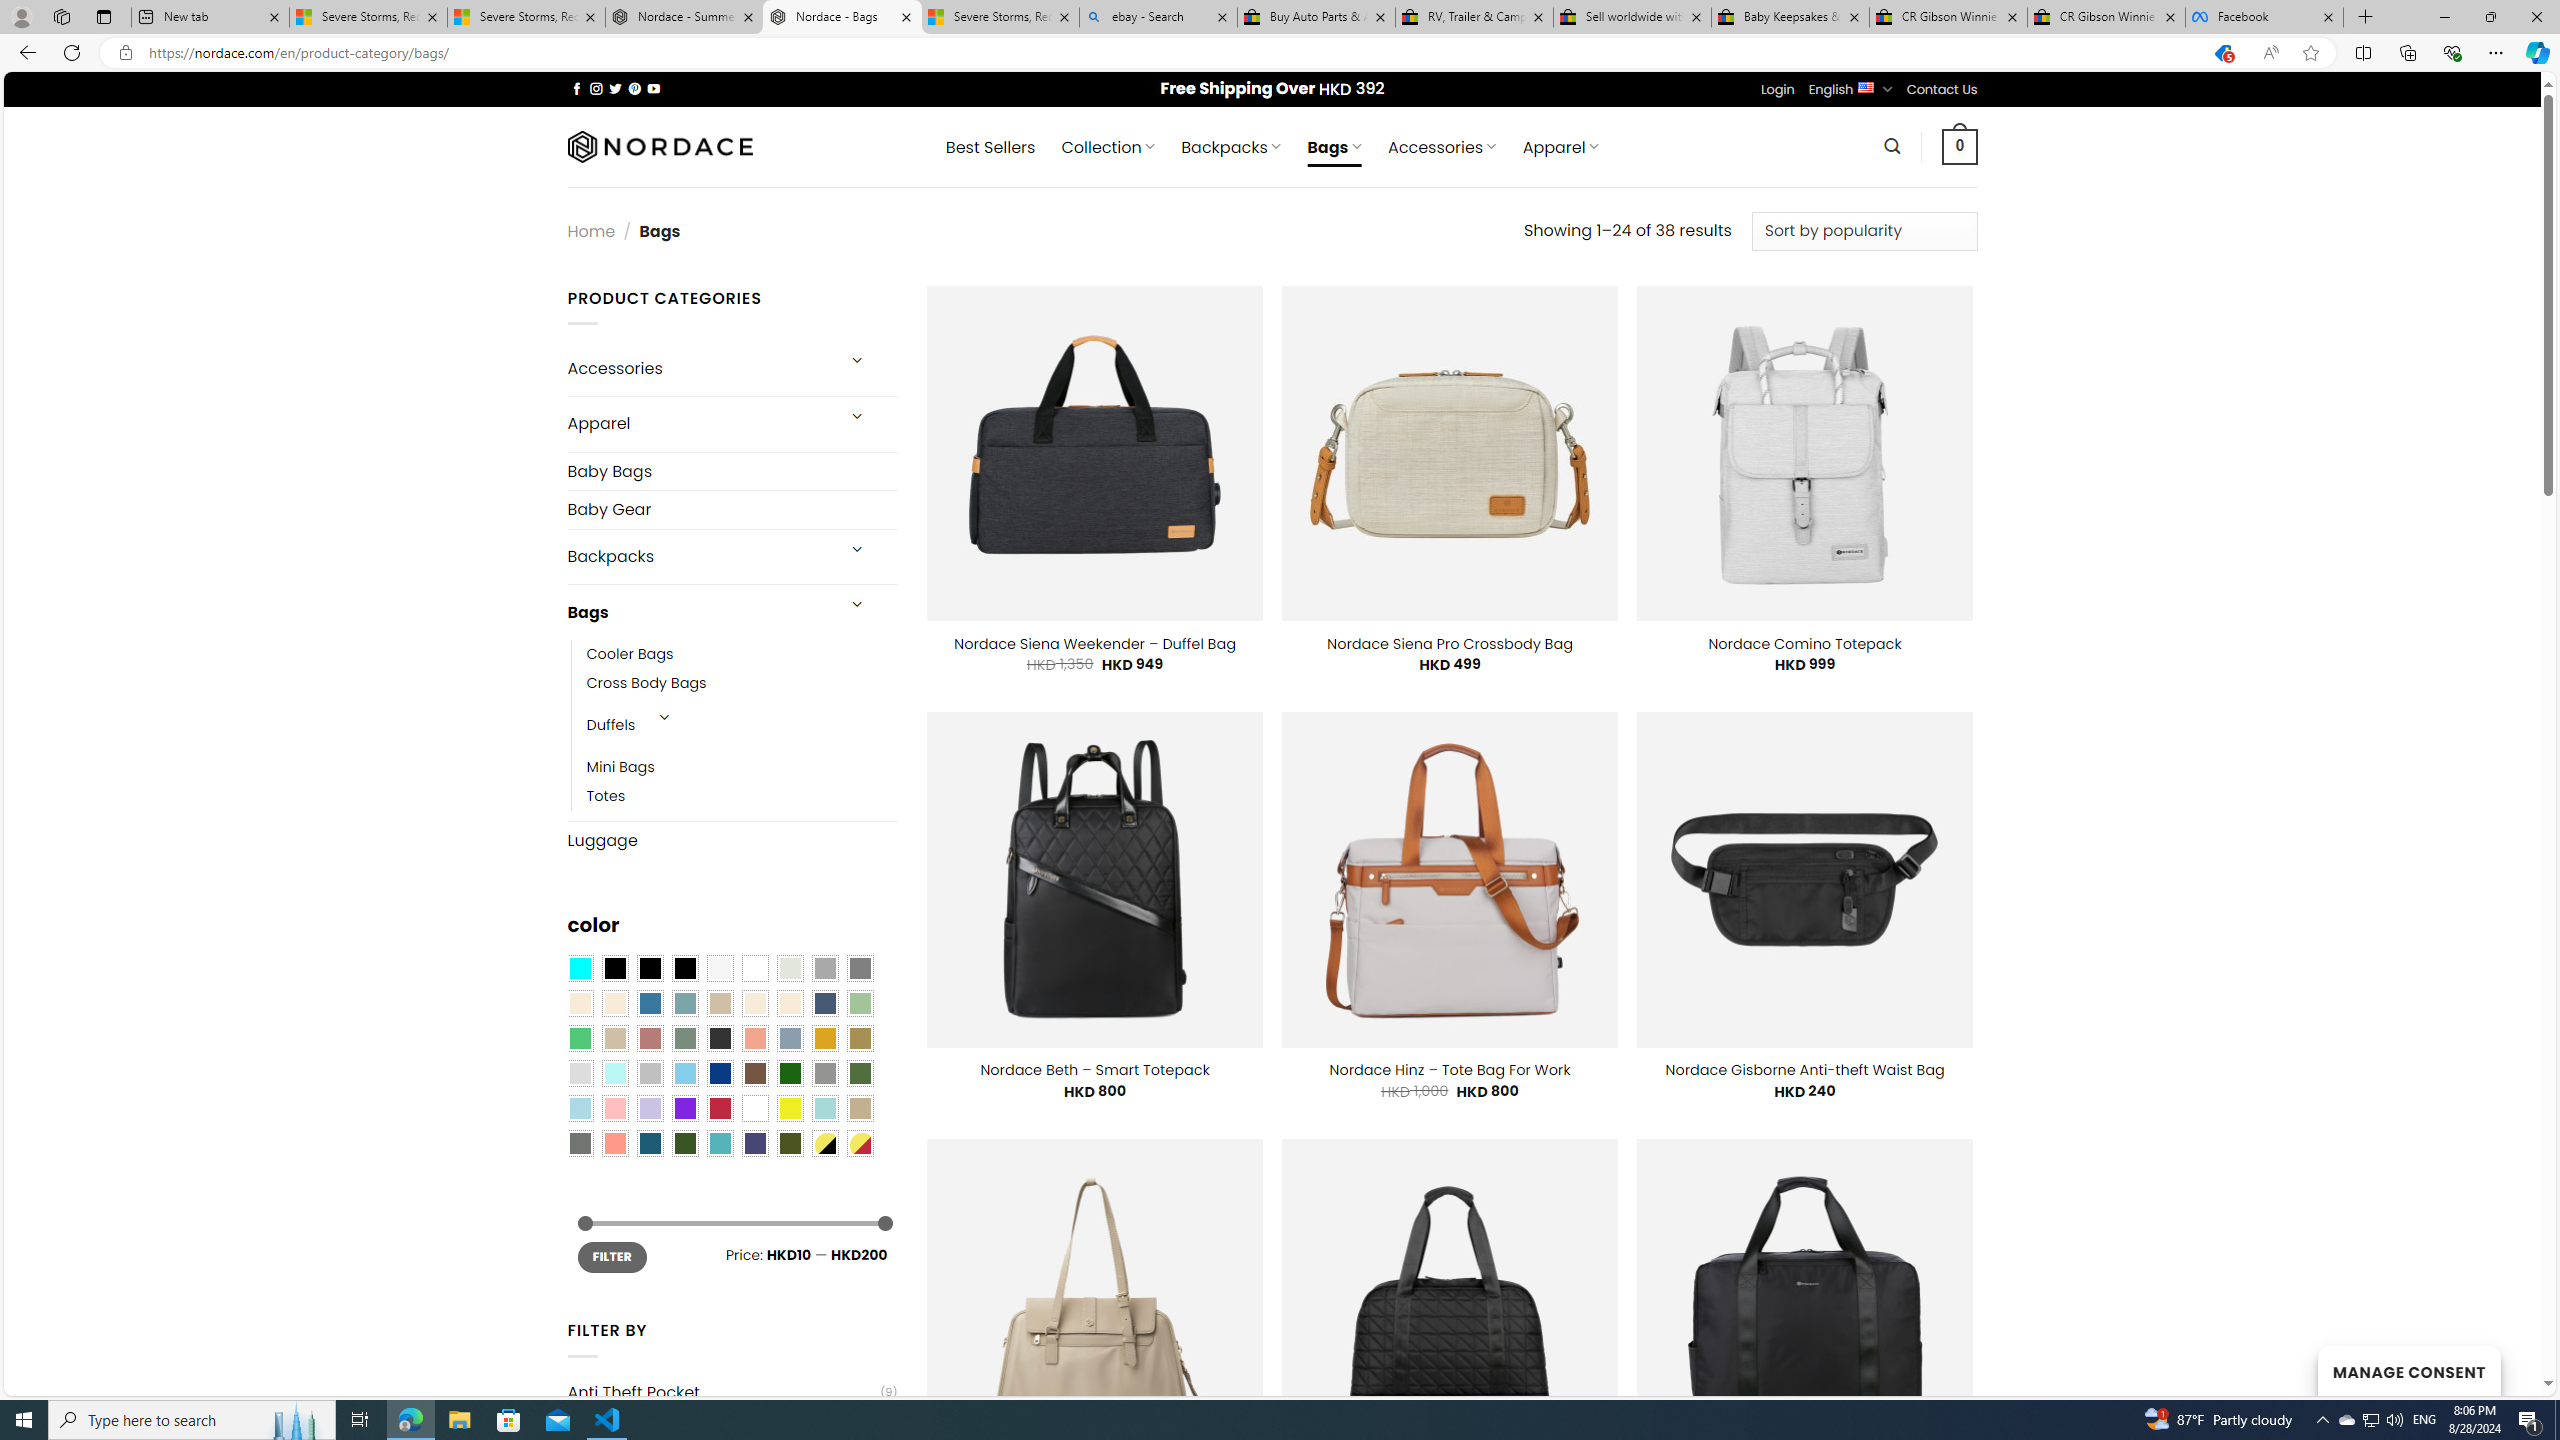  What do you see at coordinates (684, 1108) in the screenshot?
I see `Purple` at bounding box center [684, 1108].